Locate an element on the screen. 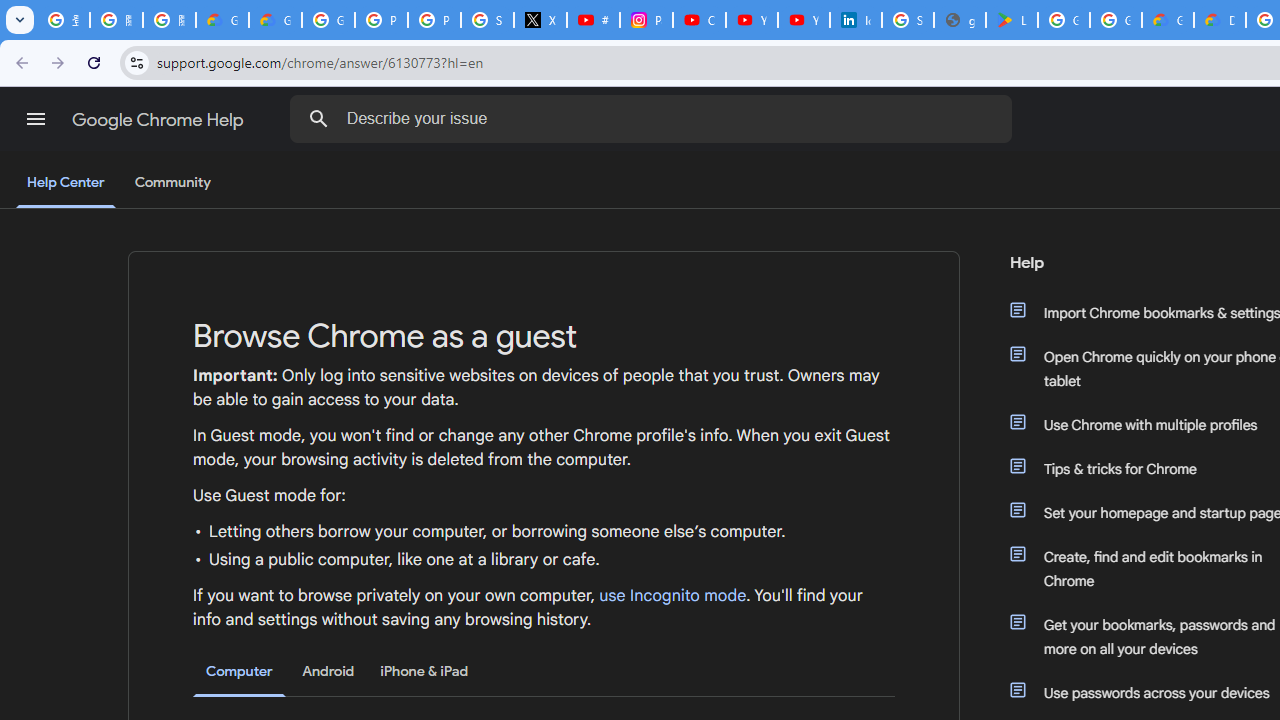  #nbabasketballhighlights - YouTube is located at coordinates (593, 20).